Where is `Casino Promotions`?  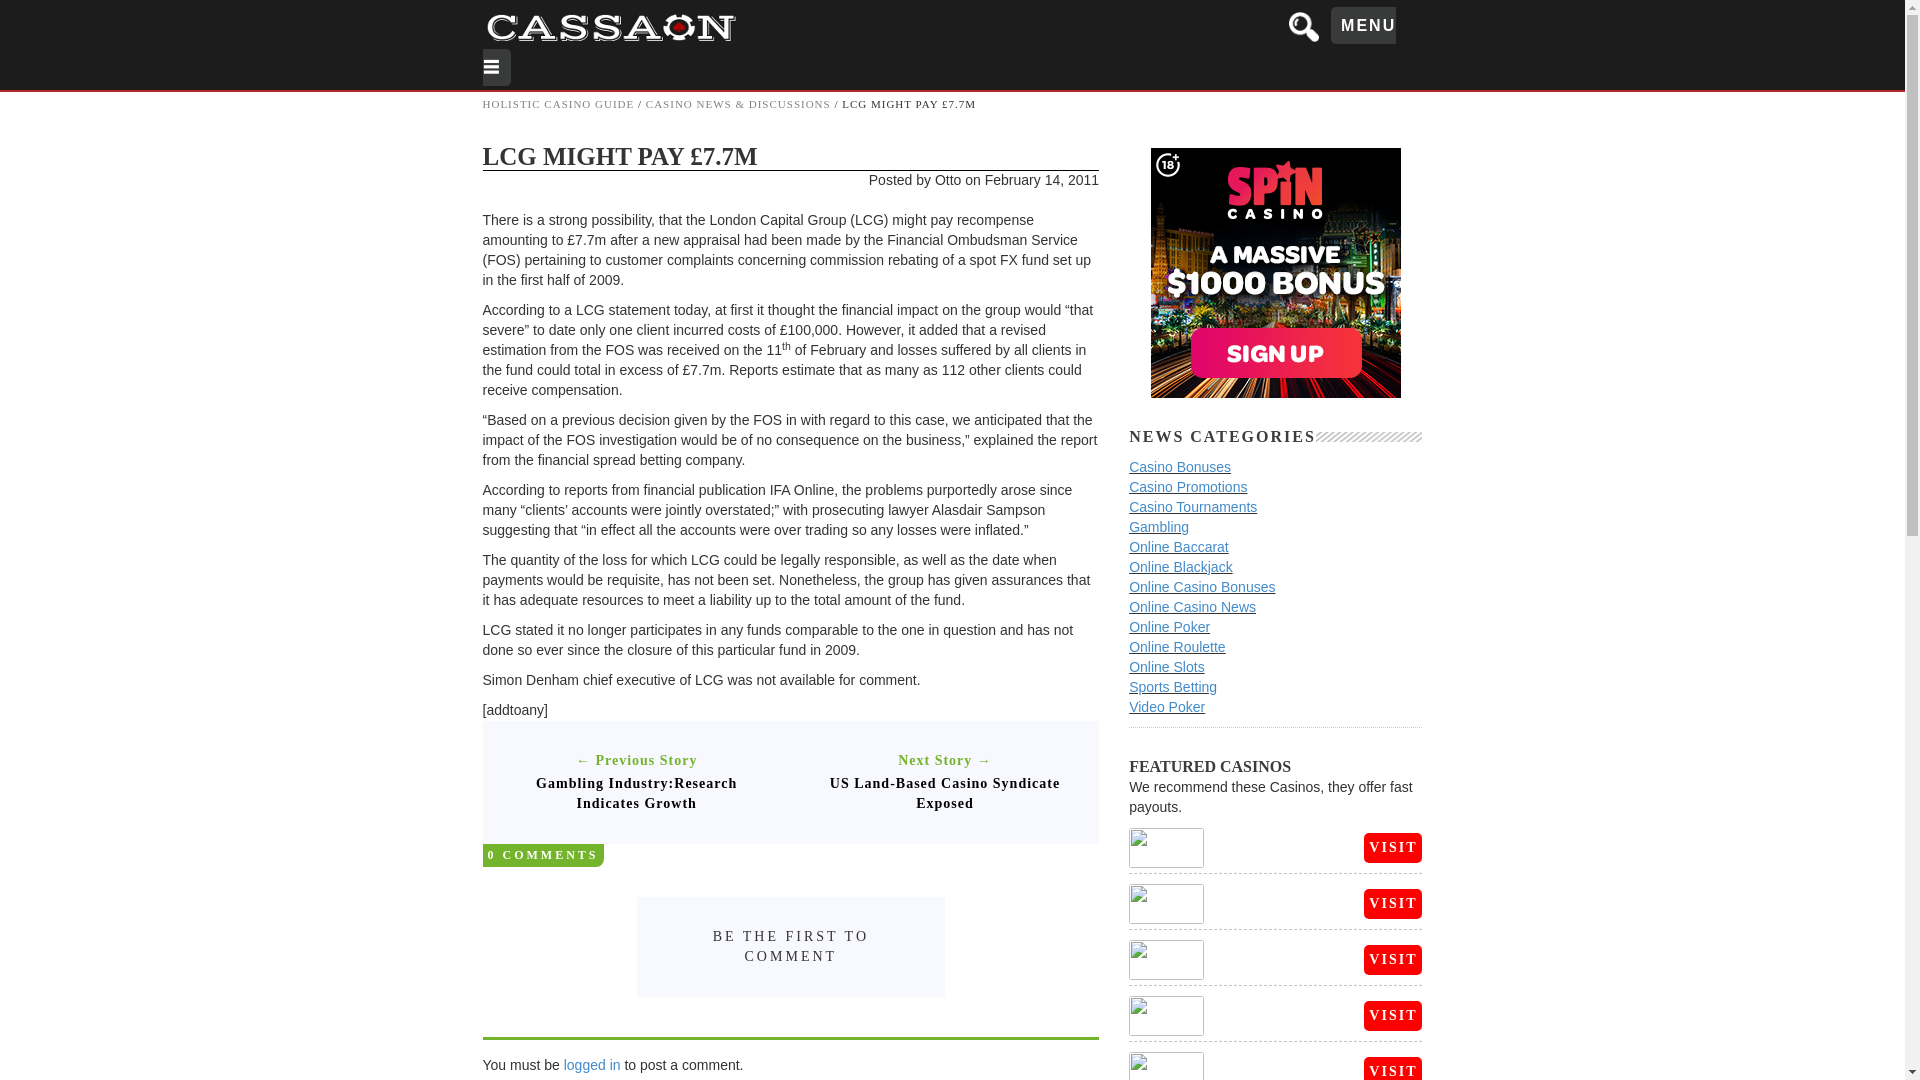
Casino Promotions is located at coordinates (1187, 486).